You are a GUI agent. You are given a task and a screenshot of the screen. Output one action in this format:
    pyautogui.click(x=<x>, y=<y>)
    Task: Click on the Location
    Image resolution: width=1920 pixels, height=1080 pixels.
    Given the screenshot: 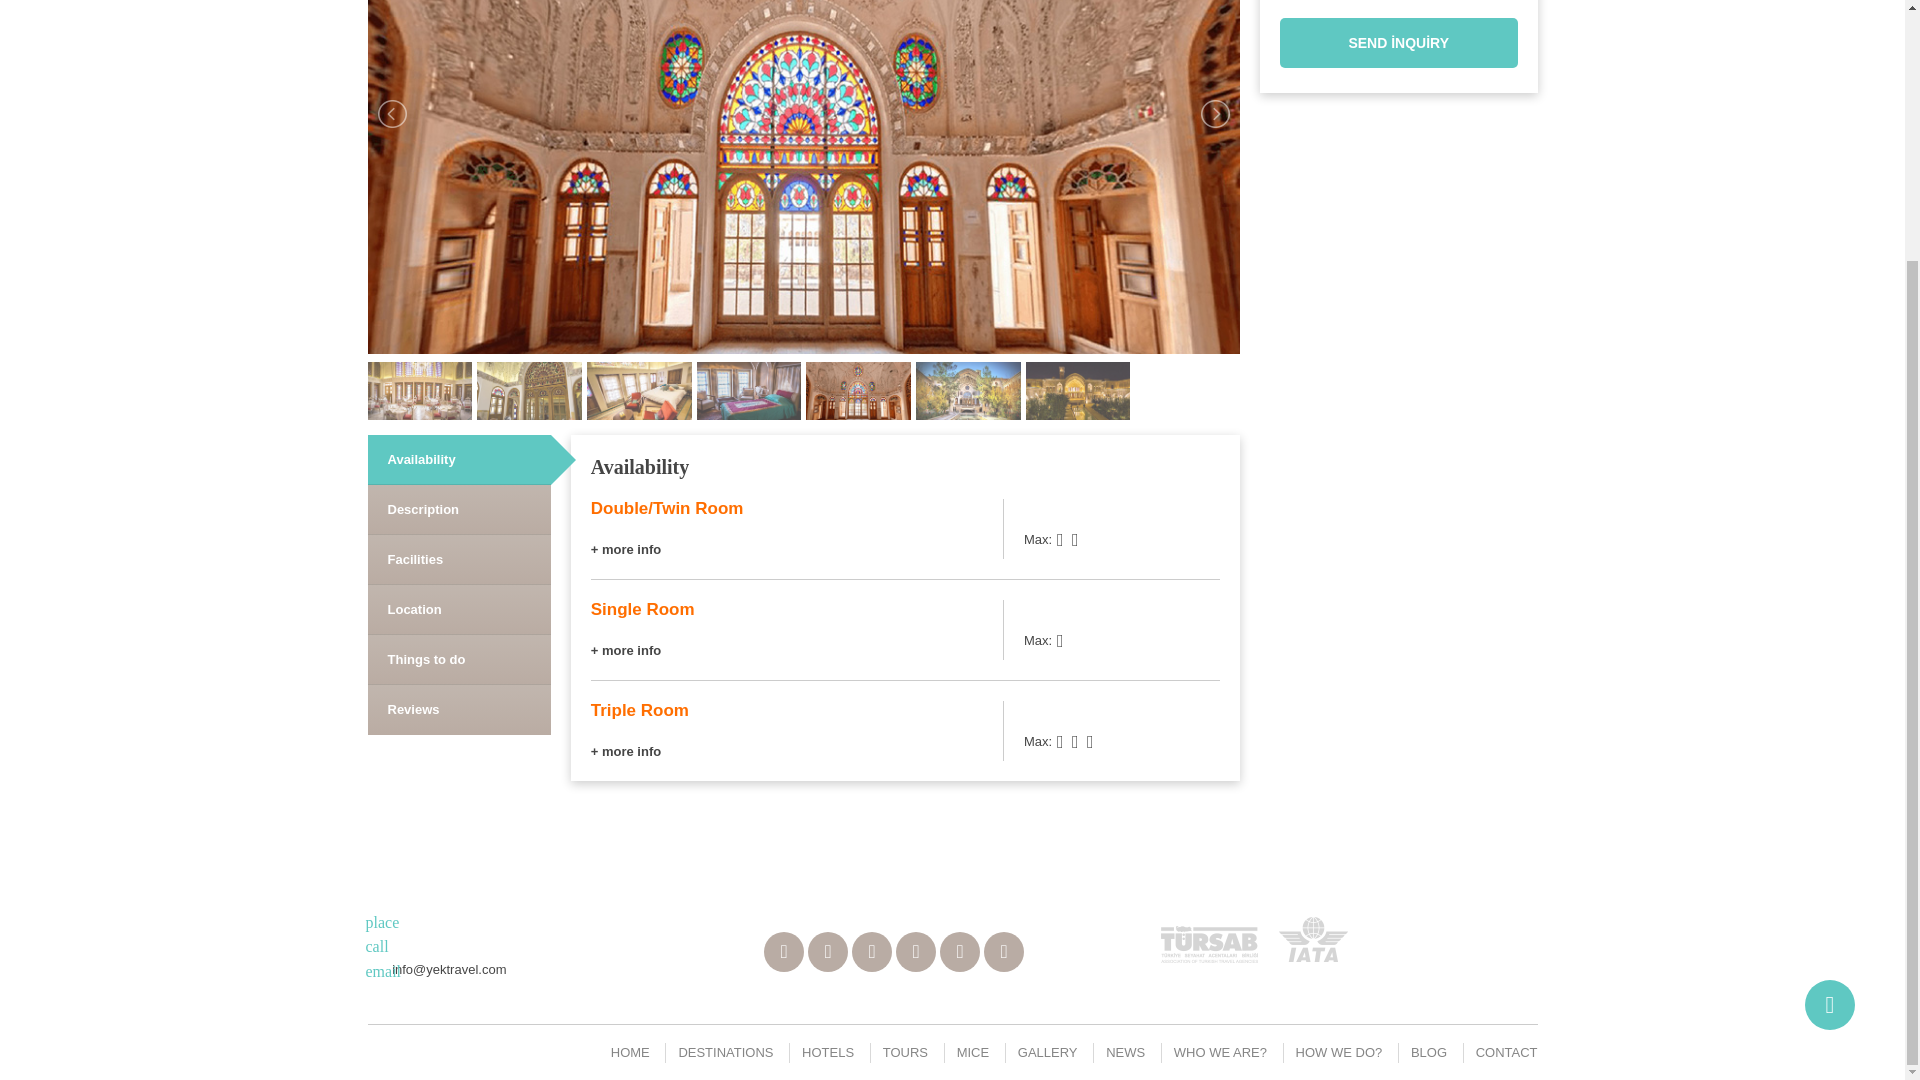 What is the action you would take?
    pyautogui.click(x=460, y=609)
    